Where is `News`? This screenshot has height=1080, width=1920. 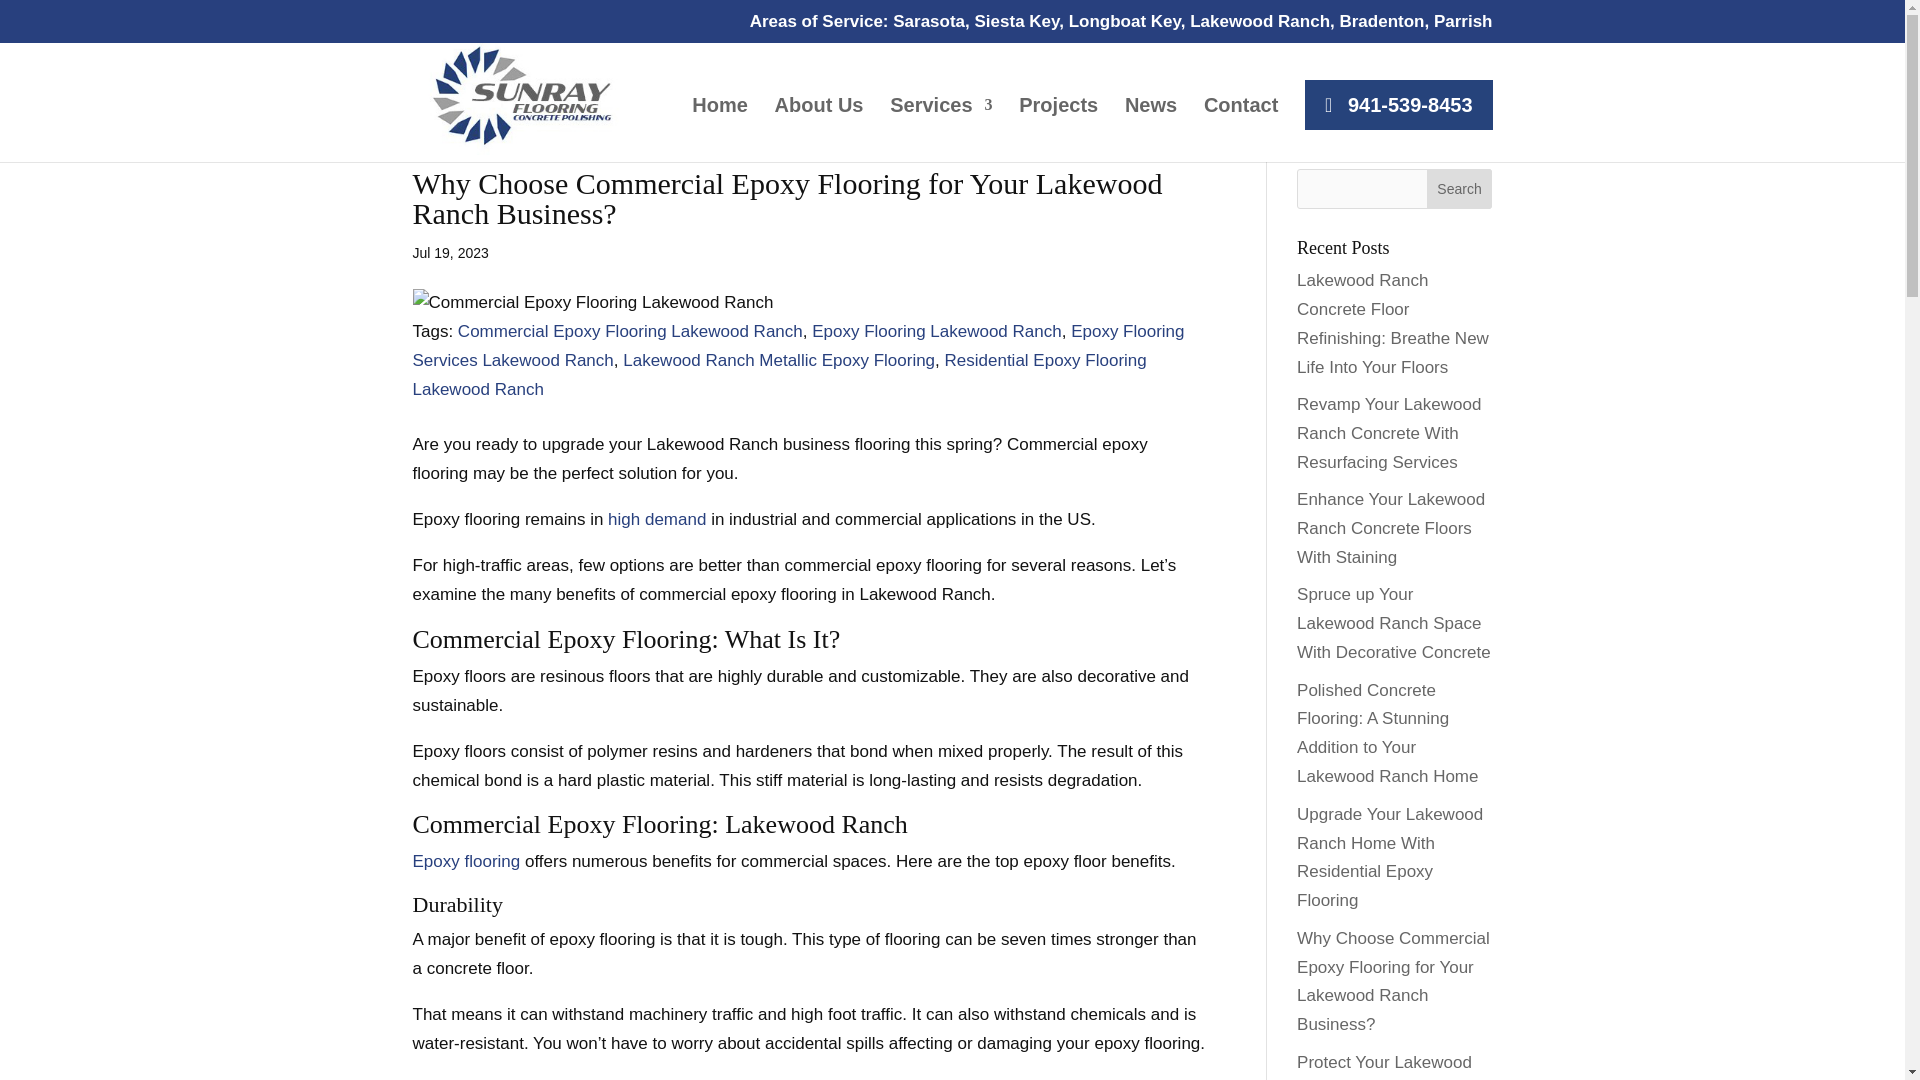
News is located at coordinates (1150, 130).